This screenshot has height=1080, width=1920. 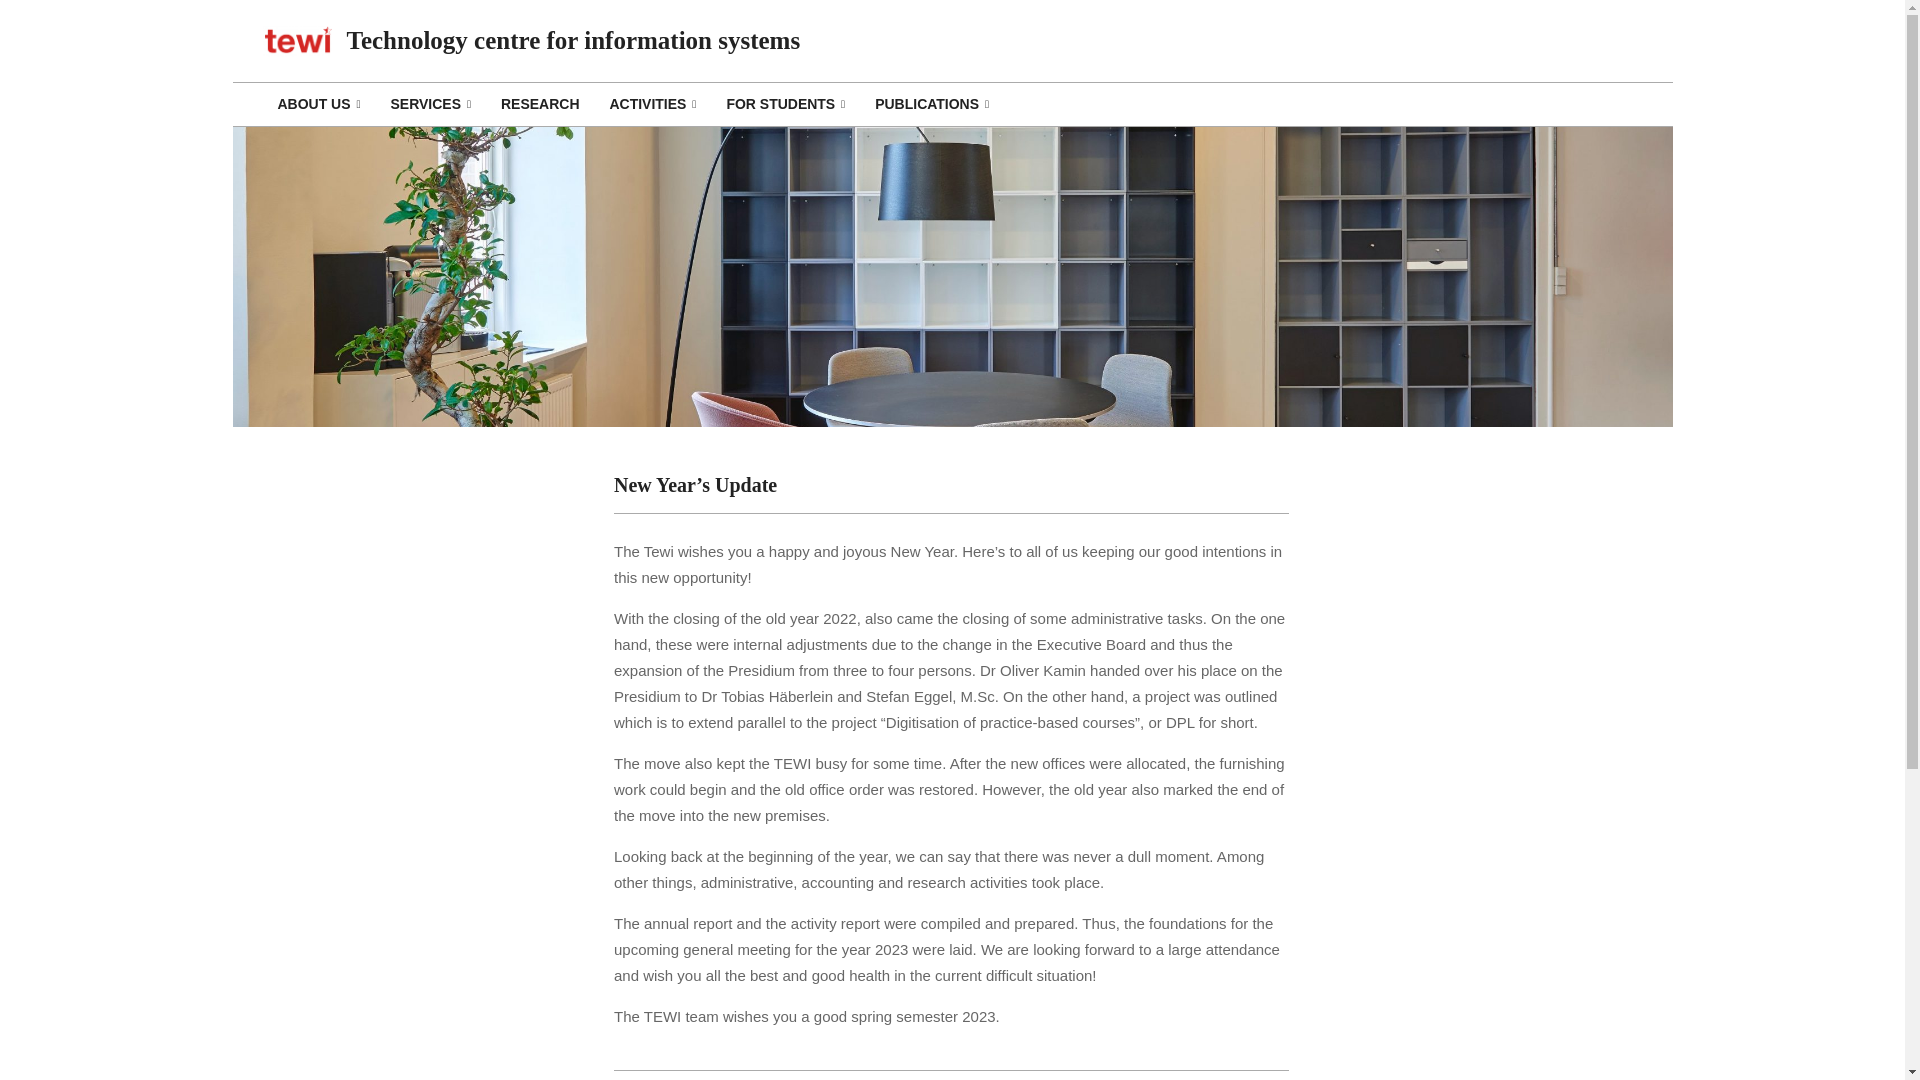 I want to click on Technology centre for information systems, so click(x=572, y=40).